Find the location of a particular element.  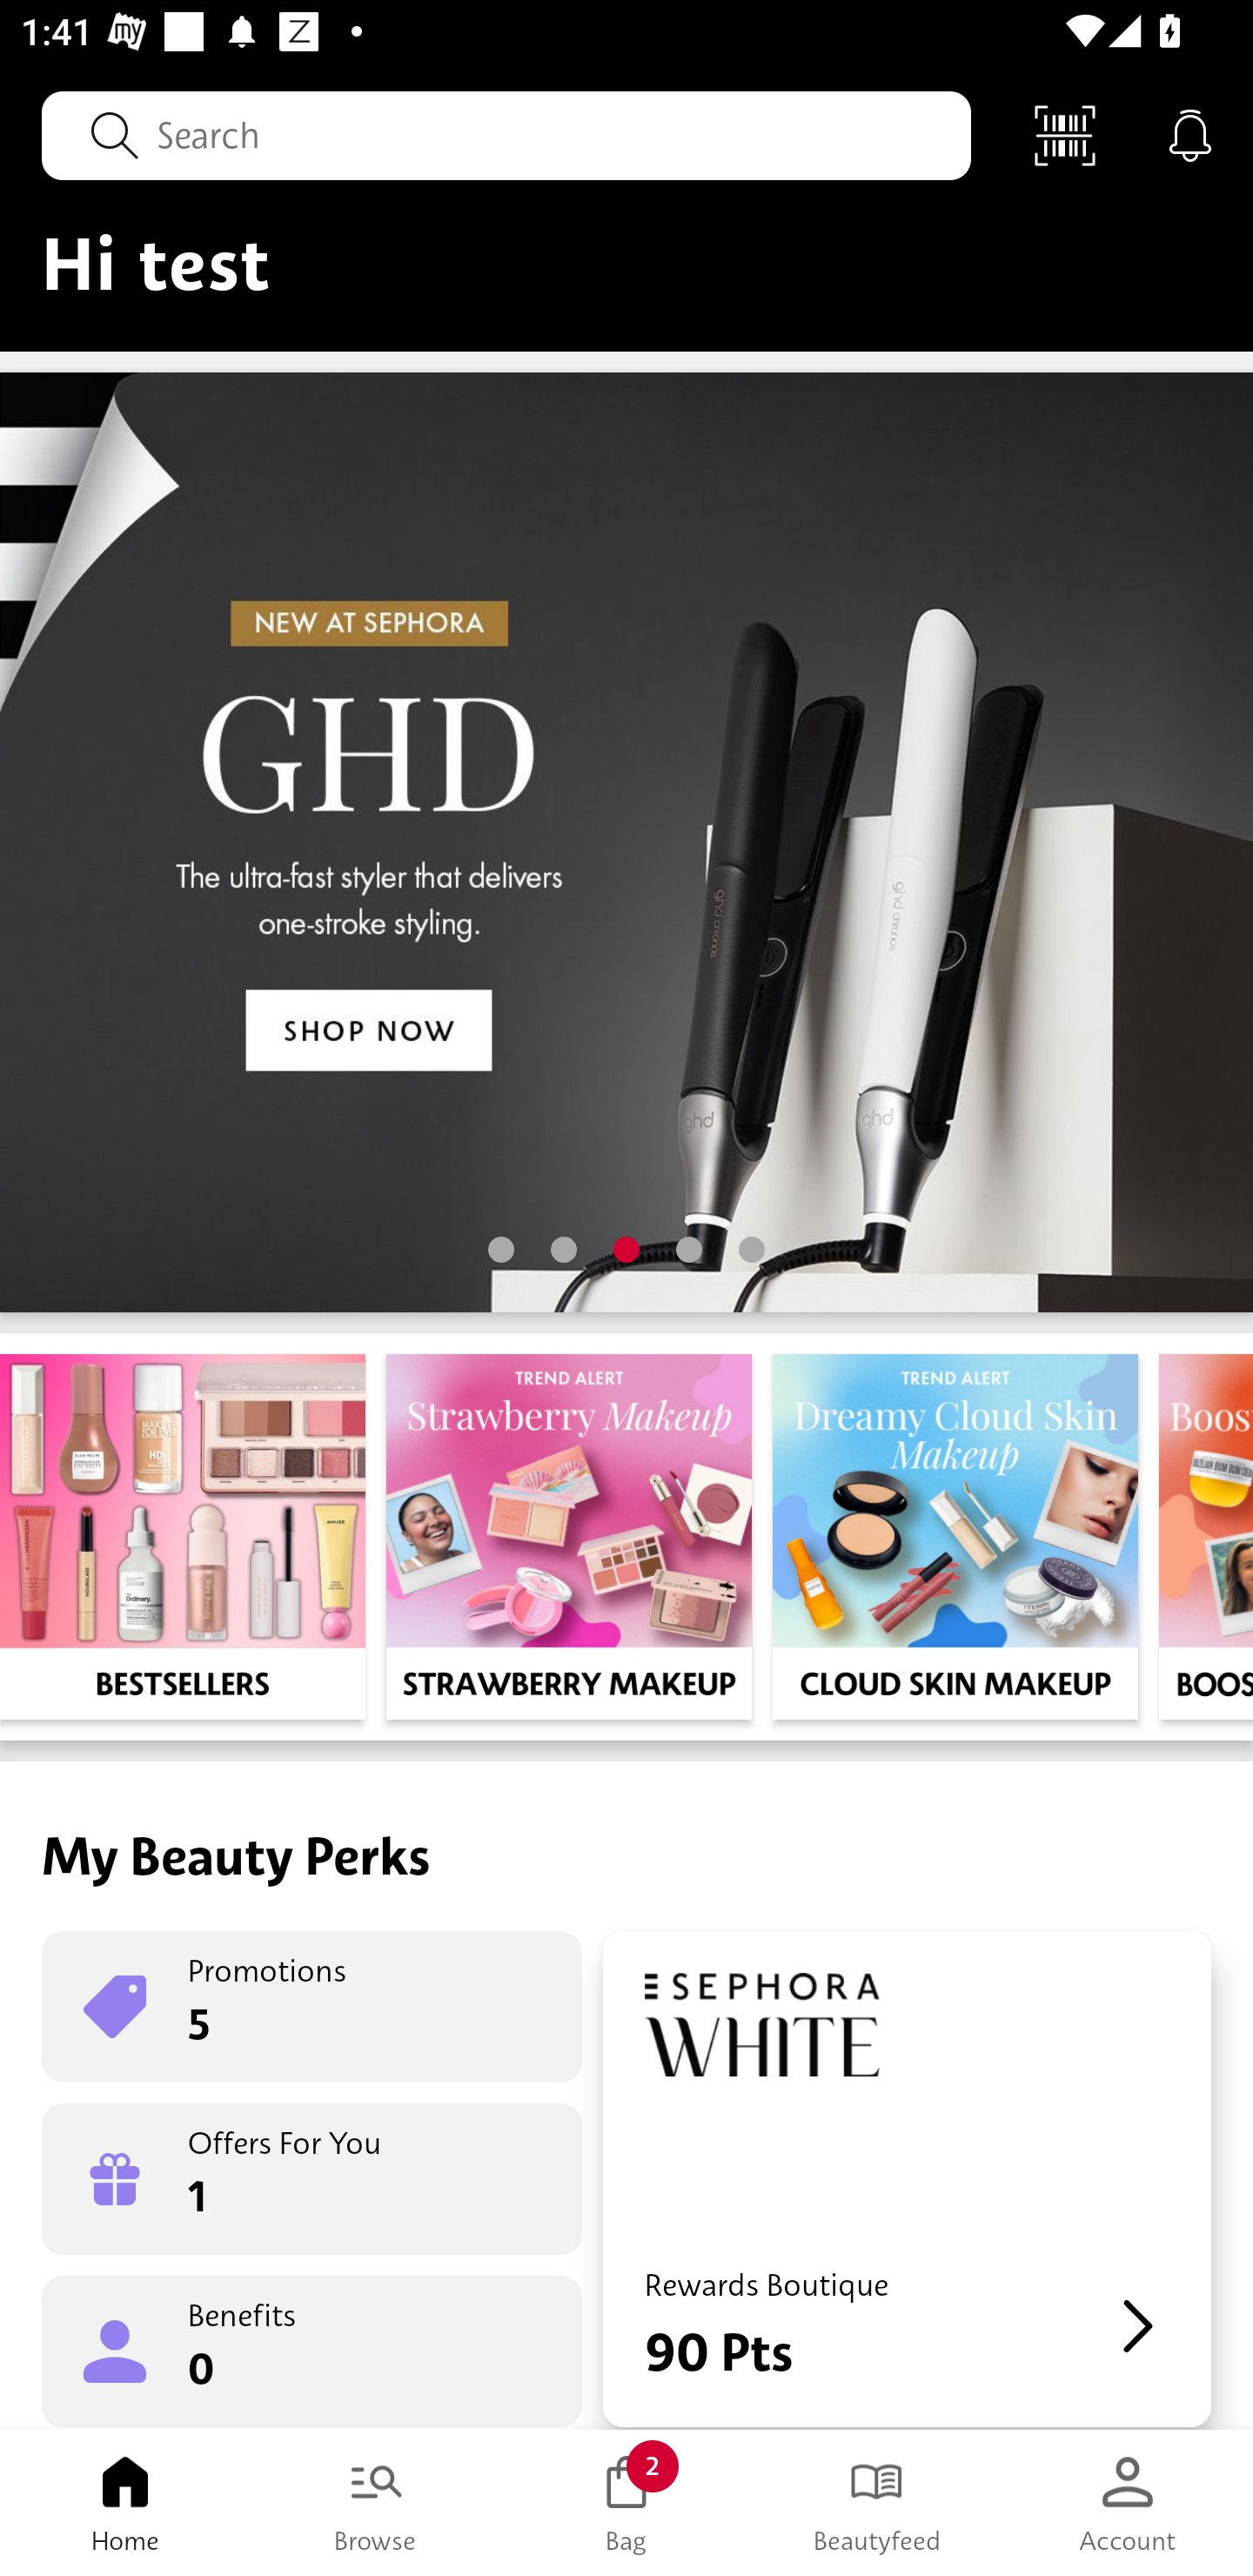

Beautyfeed is located at coordinates (877, 2503).